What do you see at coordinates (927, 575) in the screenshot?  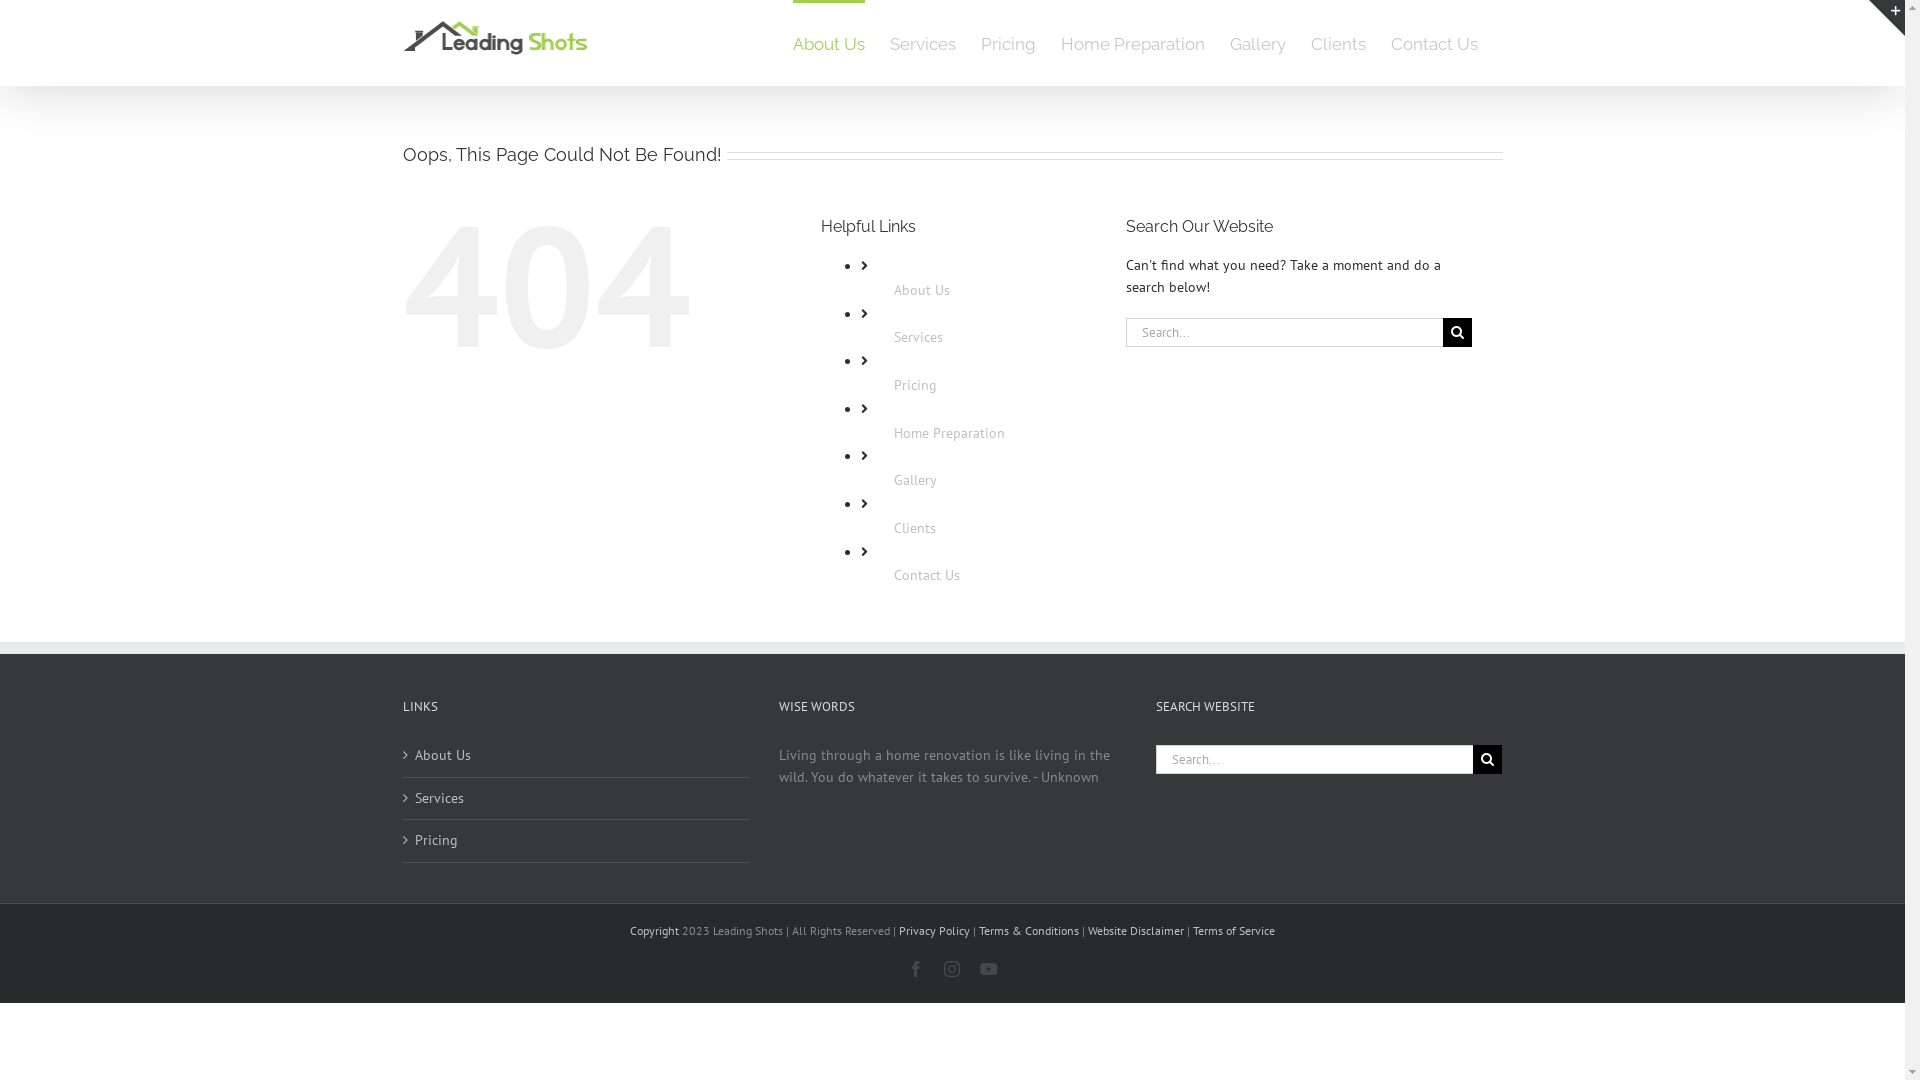 I see `Contact Us` at bounding box center [927, 575].